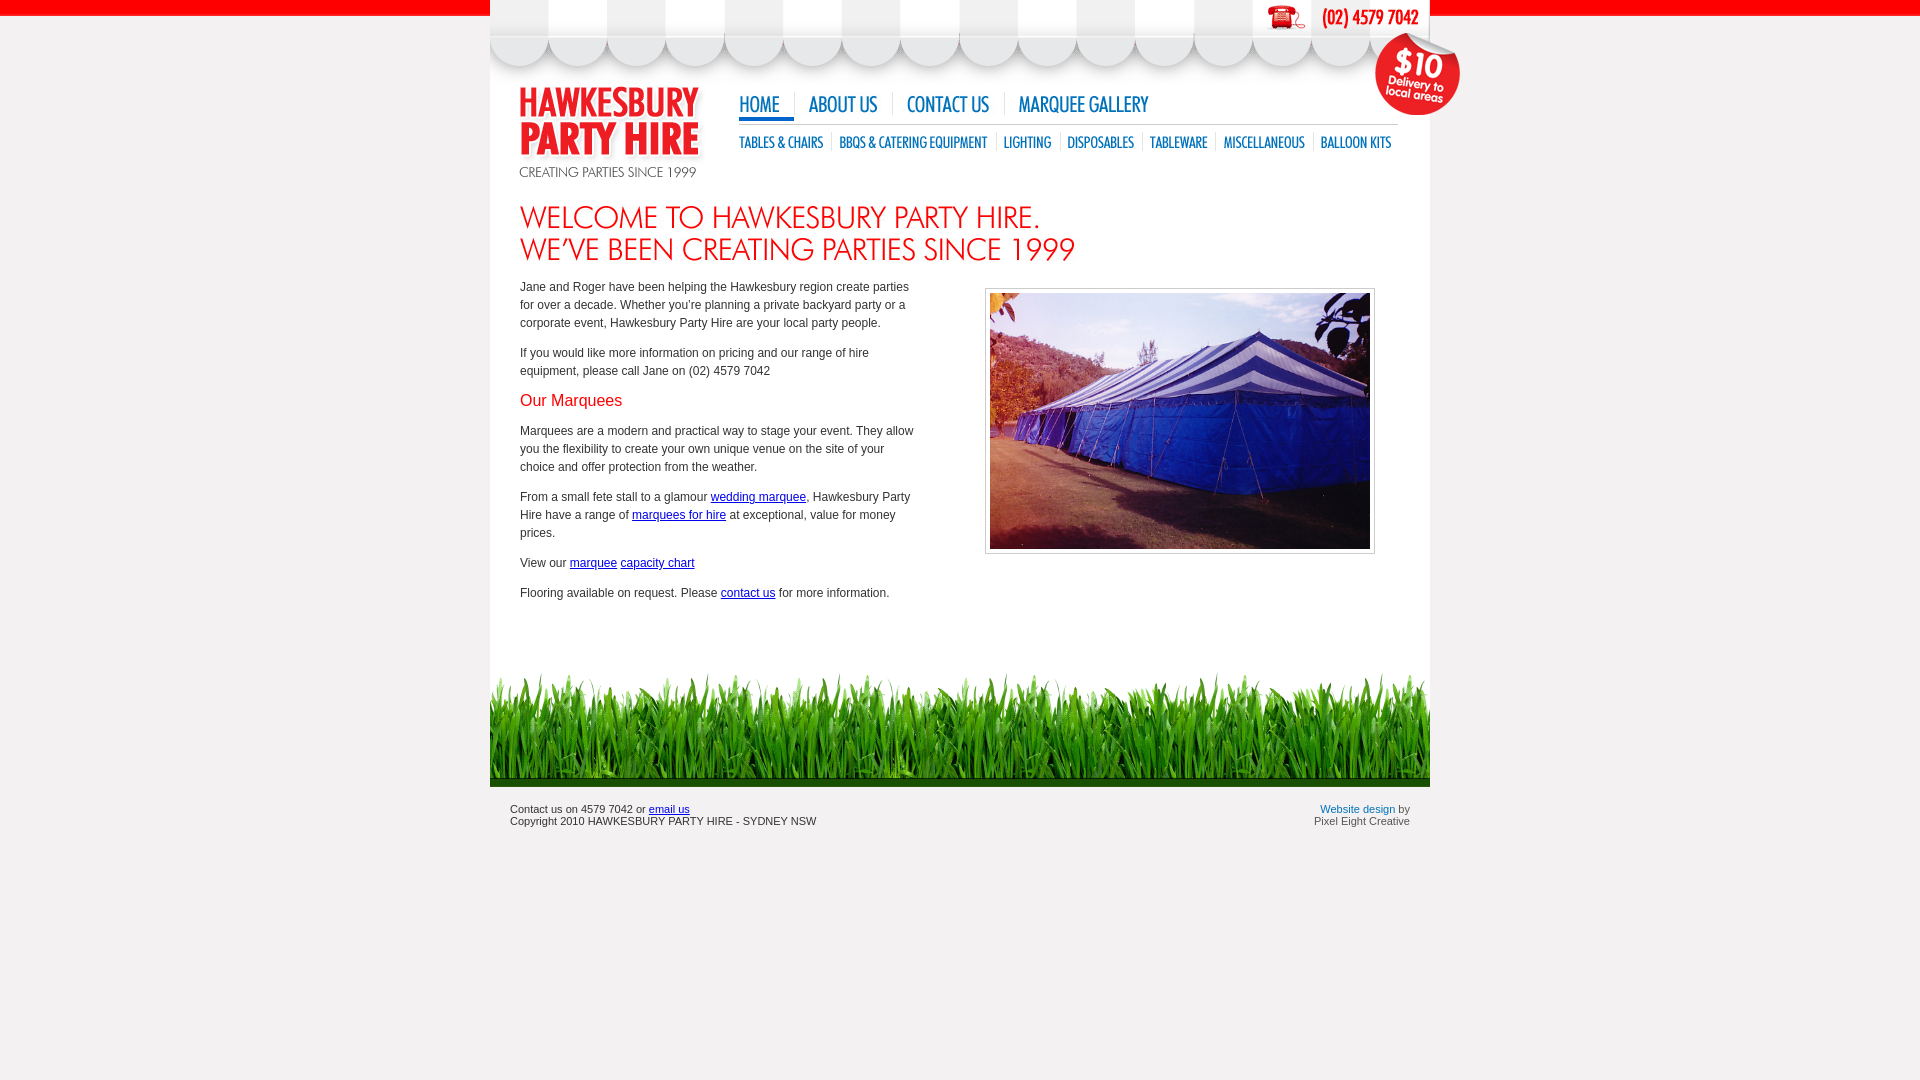  What do you see at coordinates (594, 563) in the screenshot?
I see `marquee` at bounding box center [594, 563].